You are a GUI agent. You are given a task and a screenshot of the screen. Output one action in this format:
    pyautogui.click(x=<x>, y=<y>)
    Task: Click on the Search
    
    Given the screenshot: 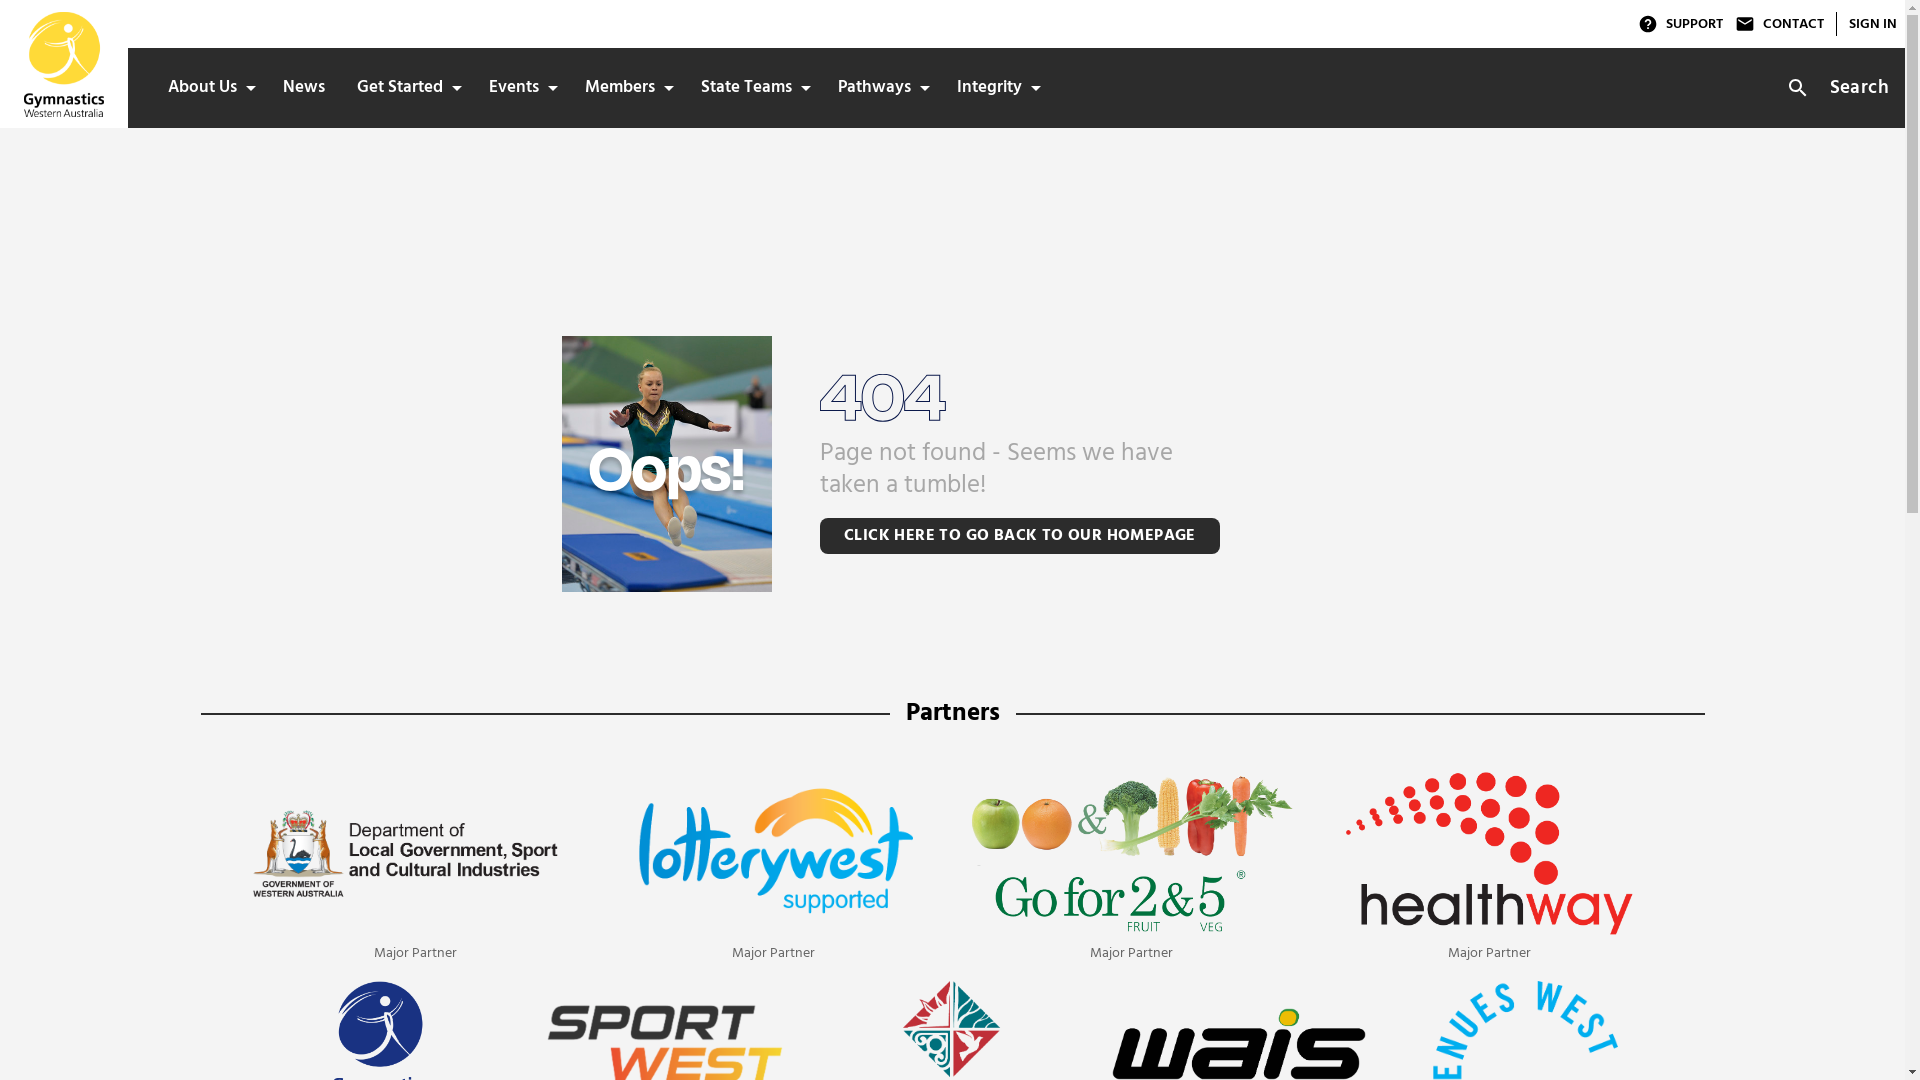 What is the action you would take?
    pyautogui.click(x=1842, y=88)
    